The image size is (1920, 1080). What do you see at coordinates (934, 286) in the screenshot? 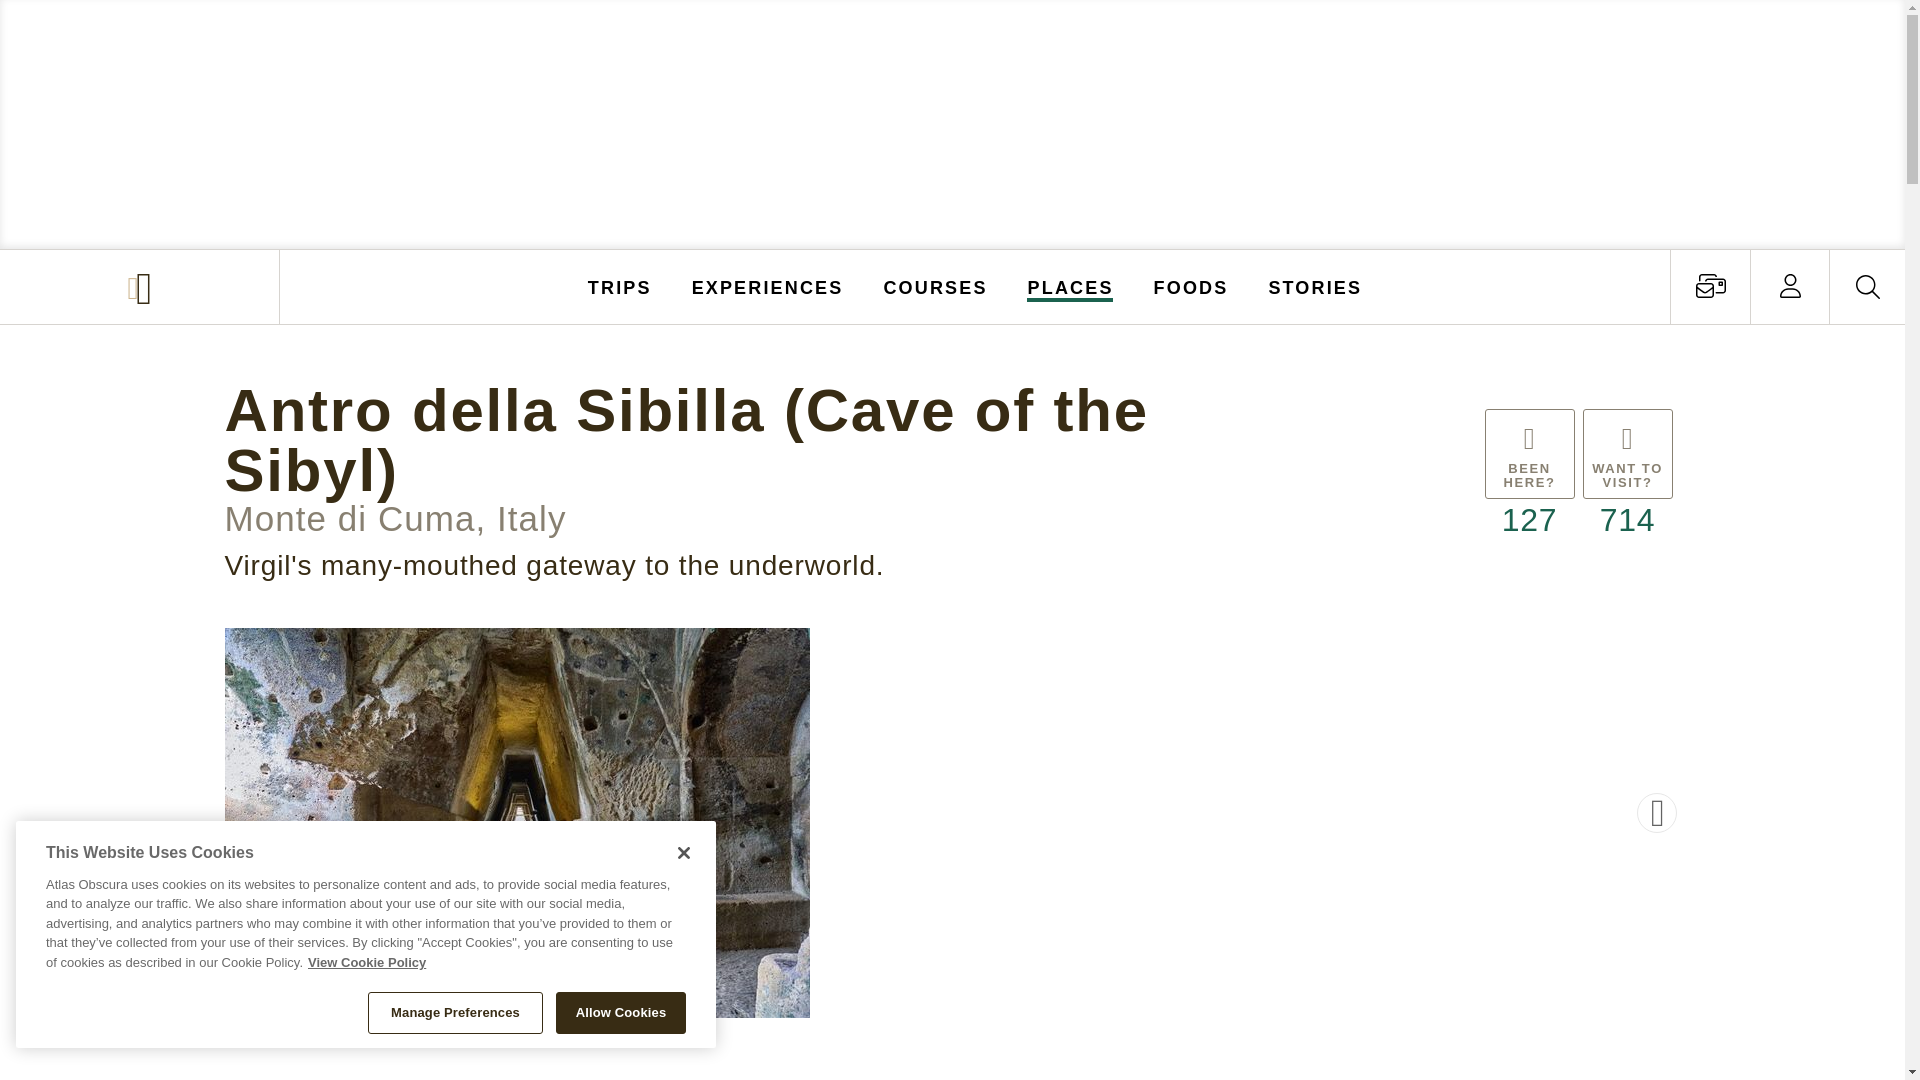
I see `COURSES` at bounding box center [934, 286].